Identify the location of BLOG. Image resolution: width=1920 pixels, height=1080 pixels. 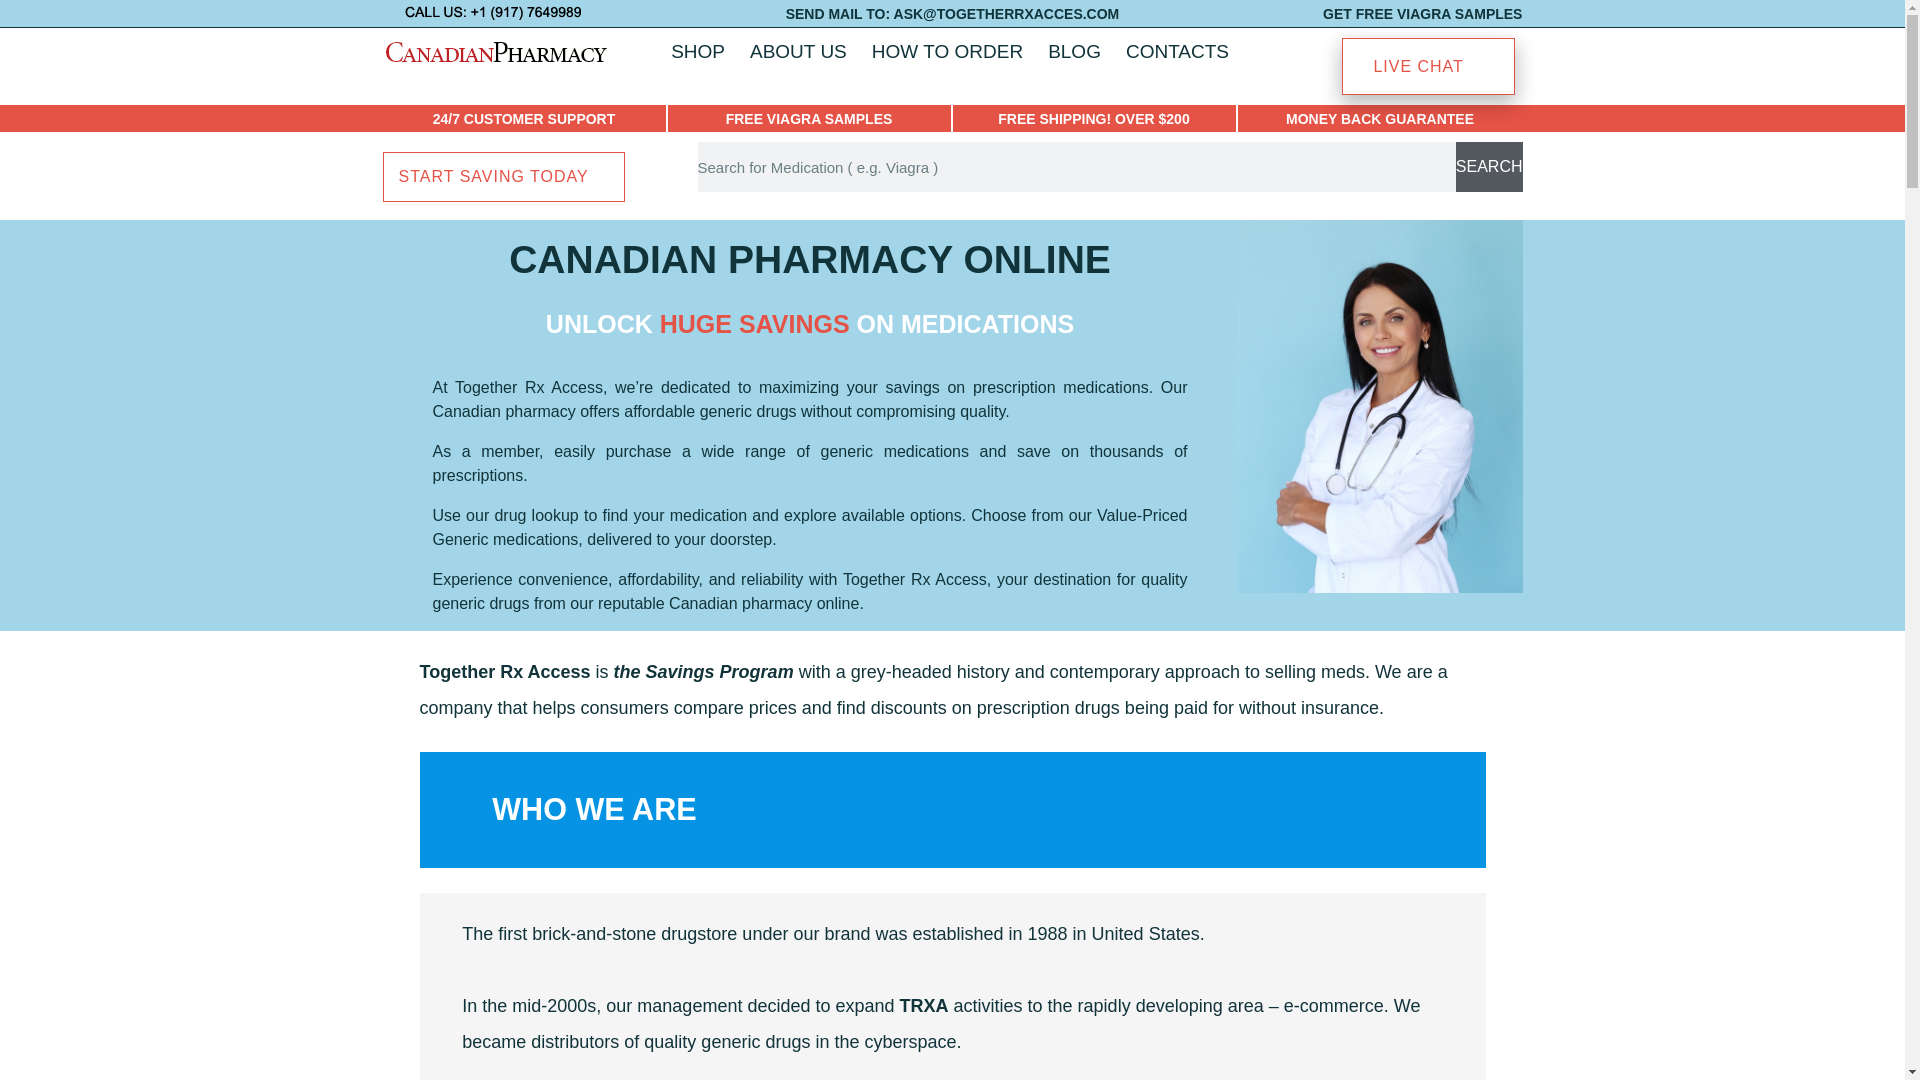
(1074, 52).